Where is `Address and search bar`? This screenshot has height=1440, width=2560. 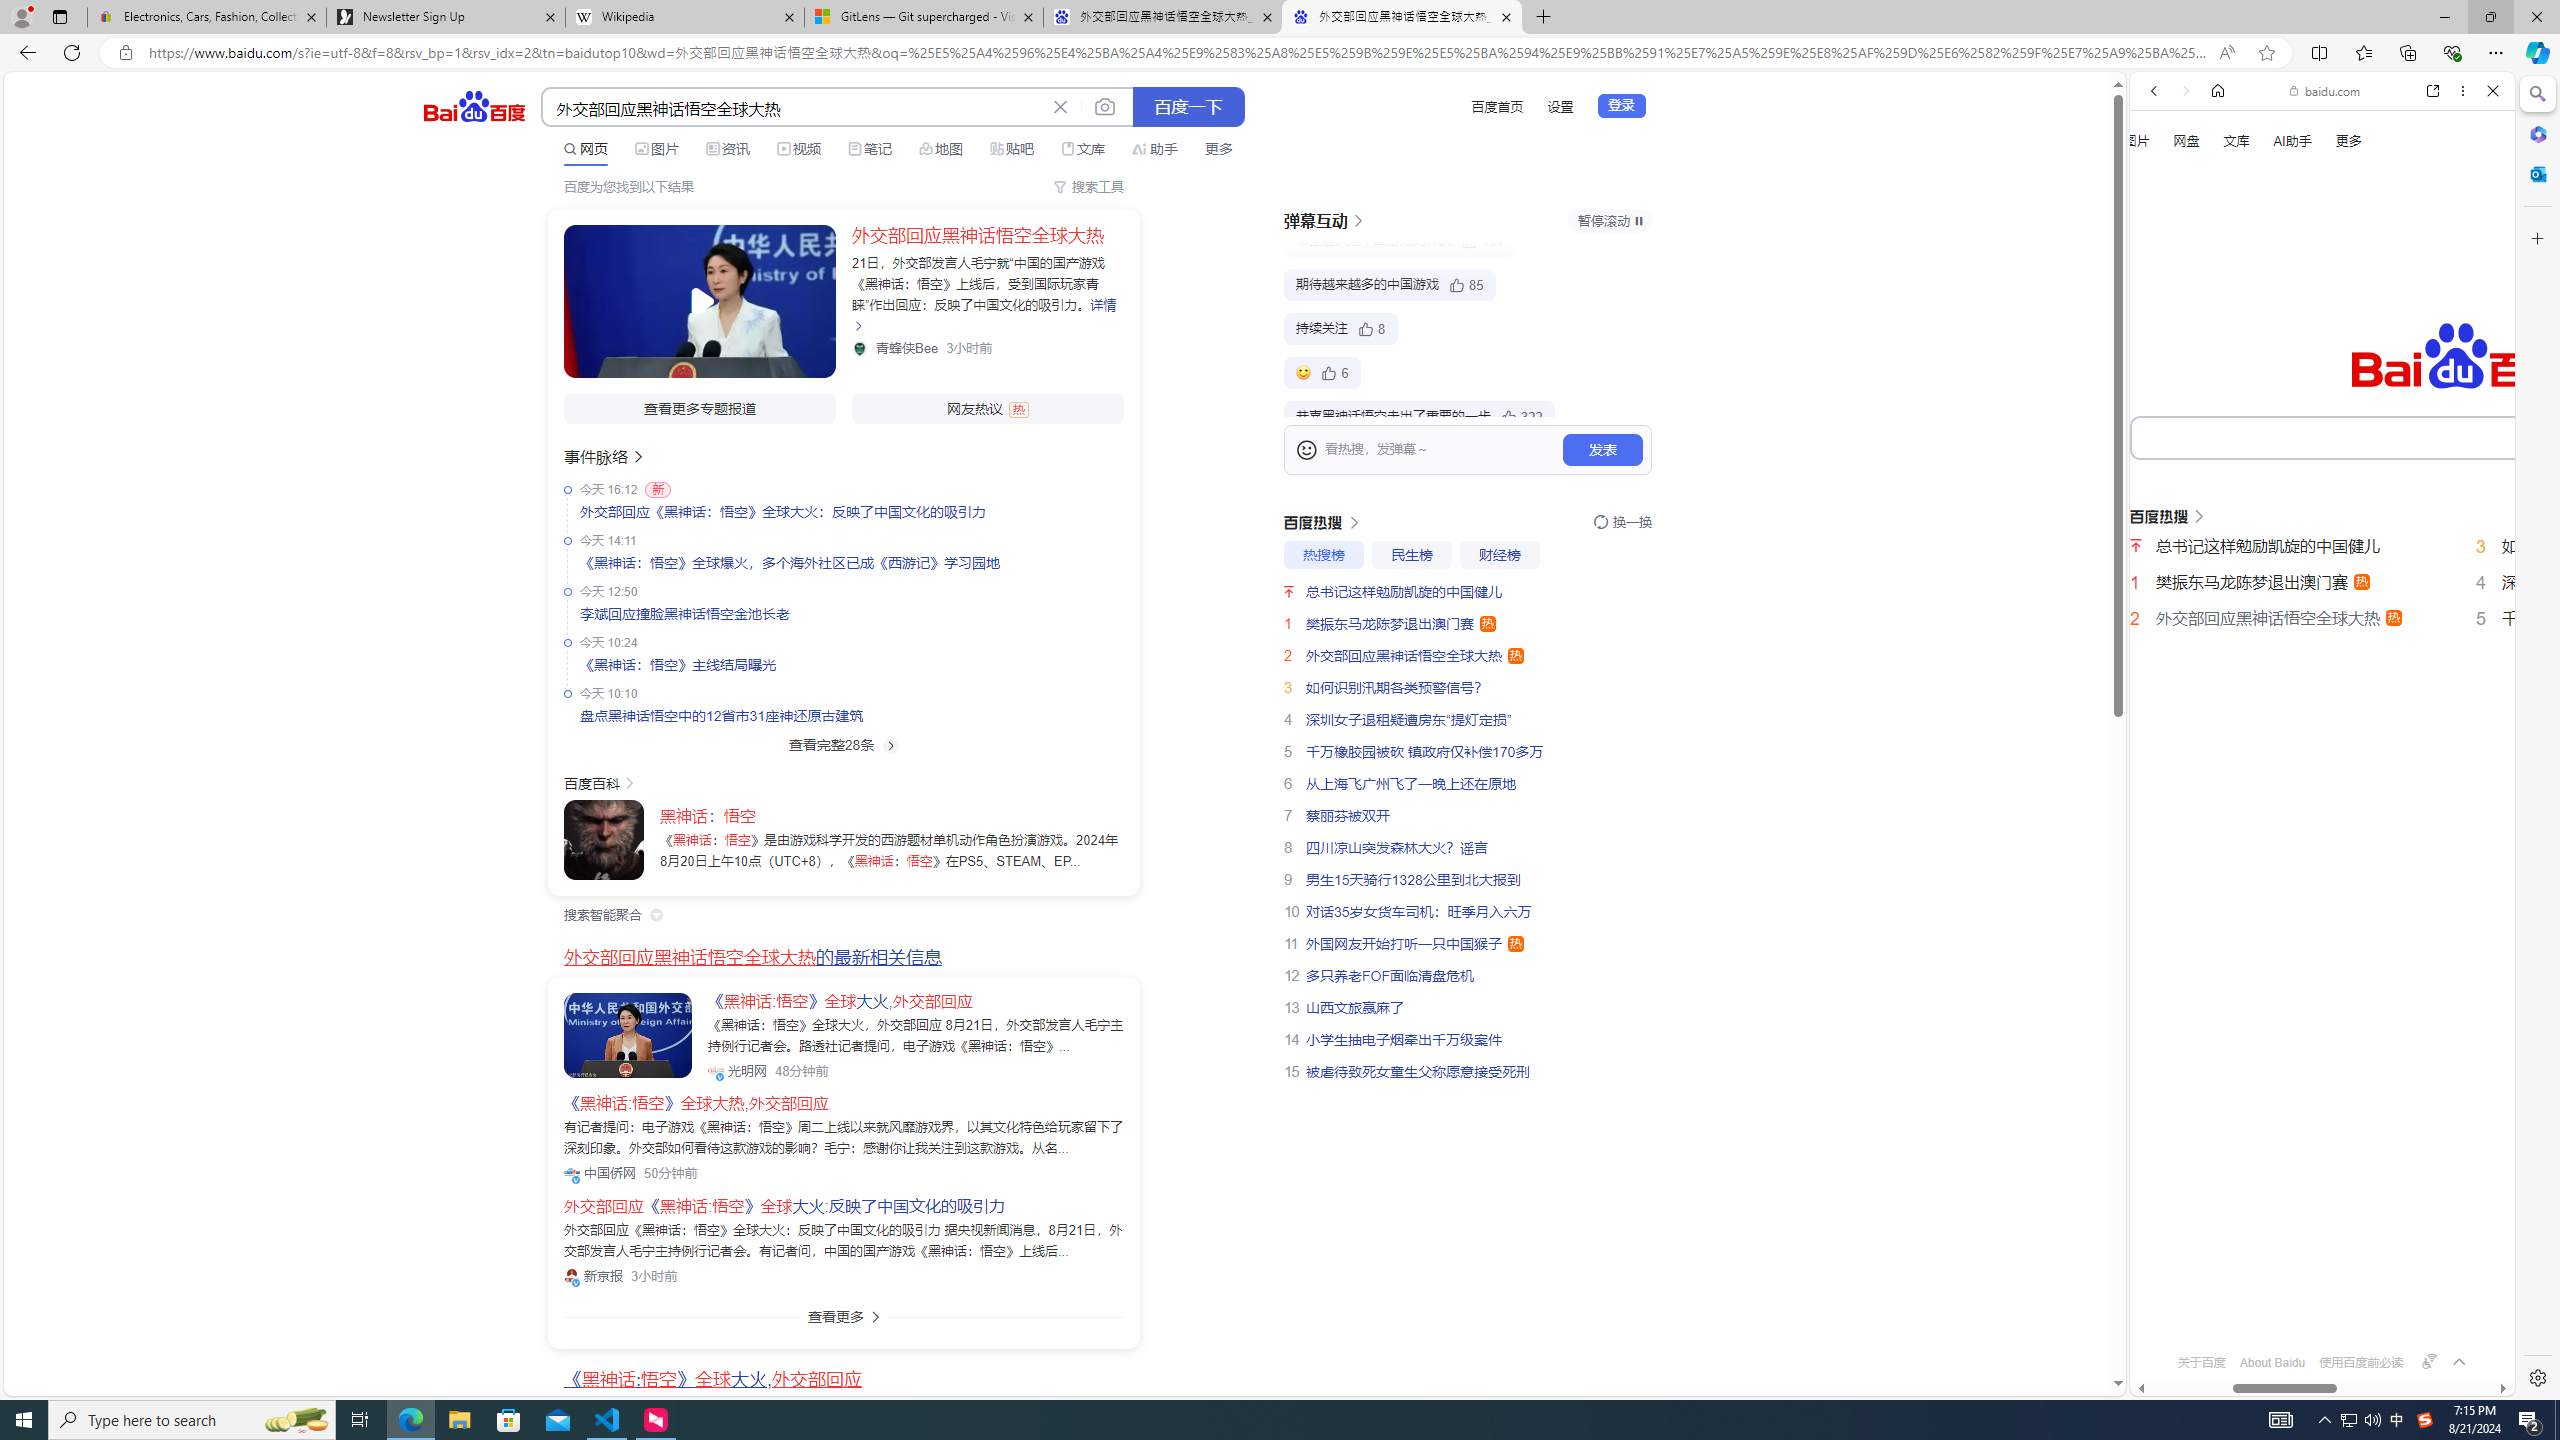 Address and search bar is located at coordinates (1178, 53).